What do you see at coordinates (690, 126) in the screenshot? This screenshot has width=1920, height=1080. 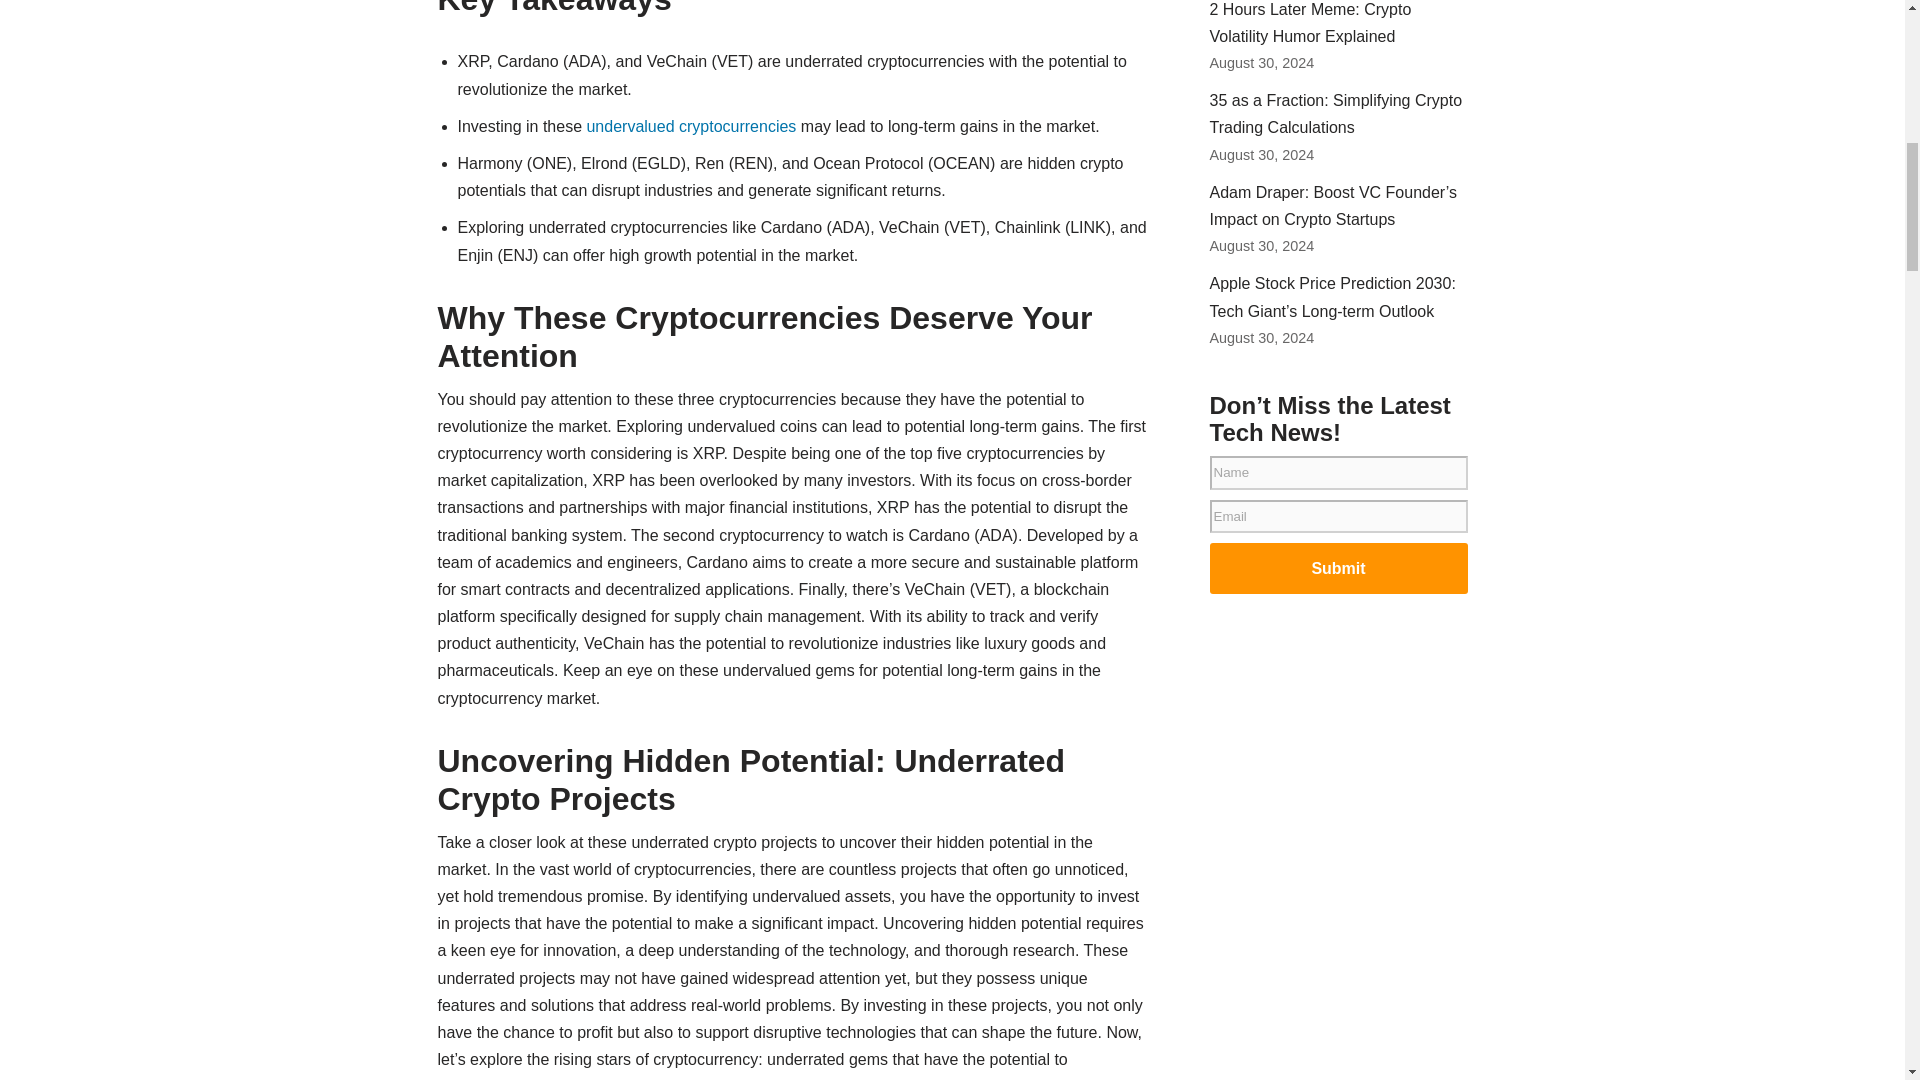 I see `undervalued cryptocurrencies` at bounding box center [690, 126].